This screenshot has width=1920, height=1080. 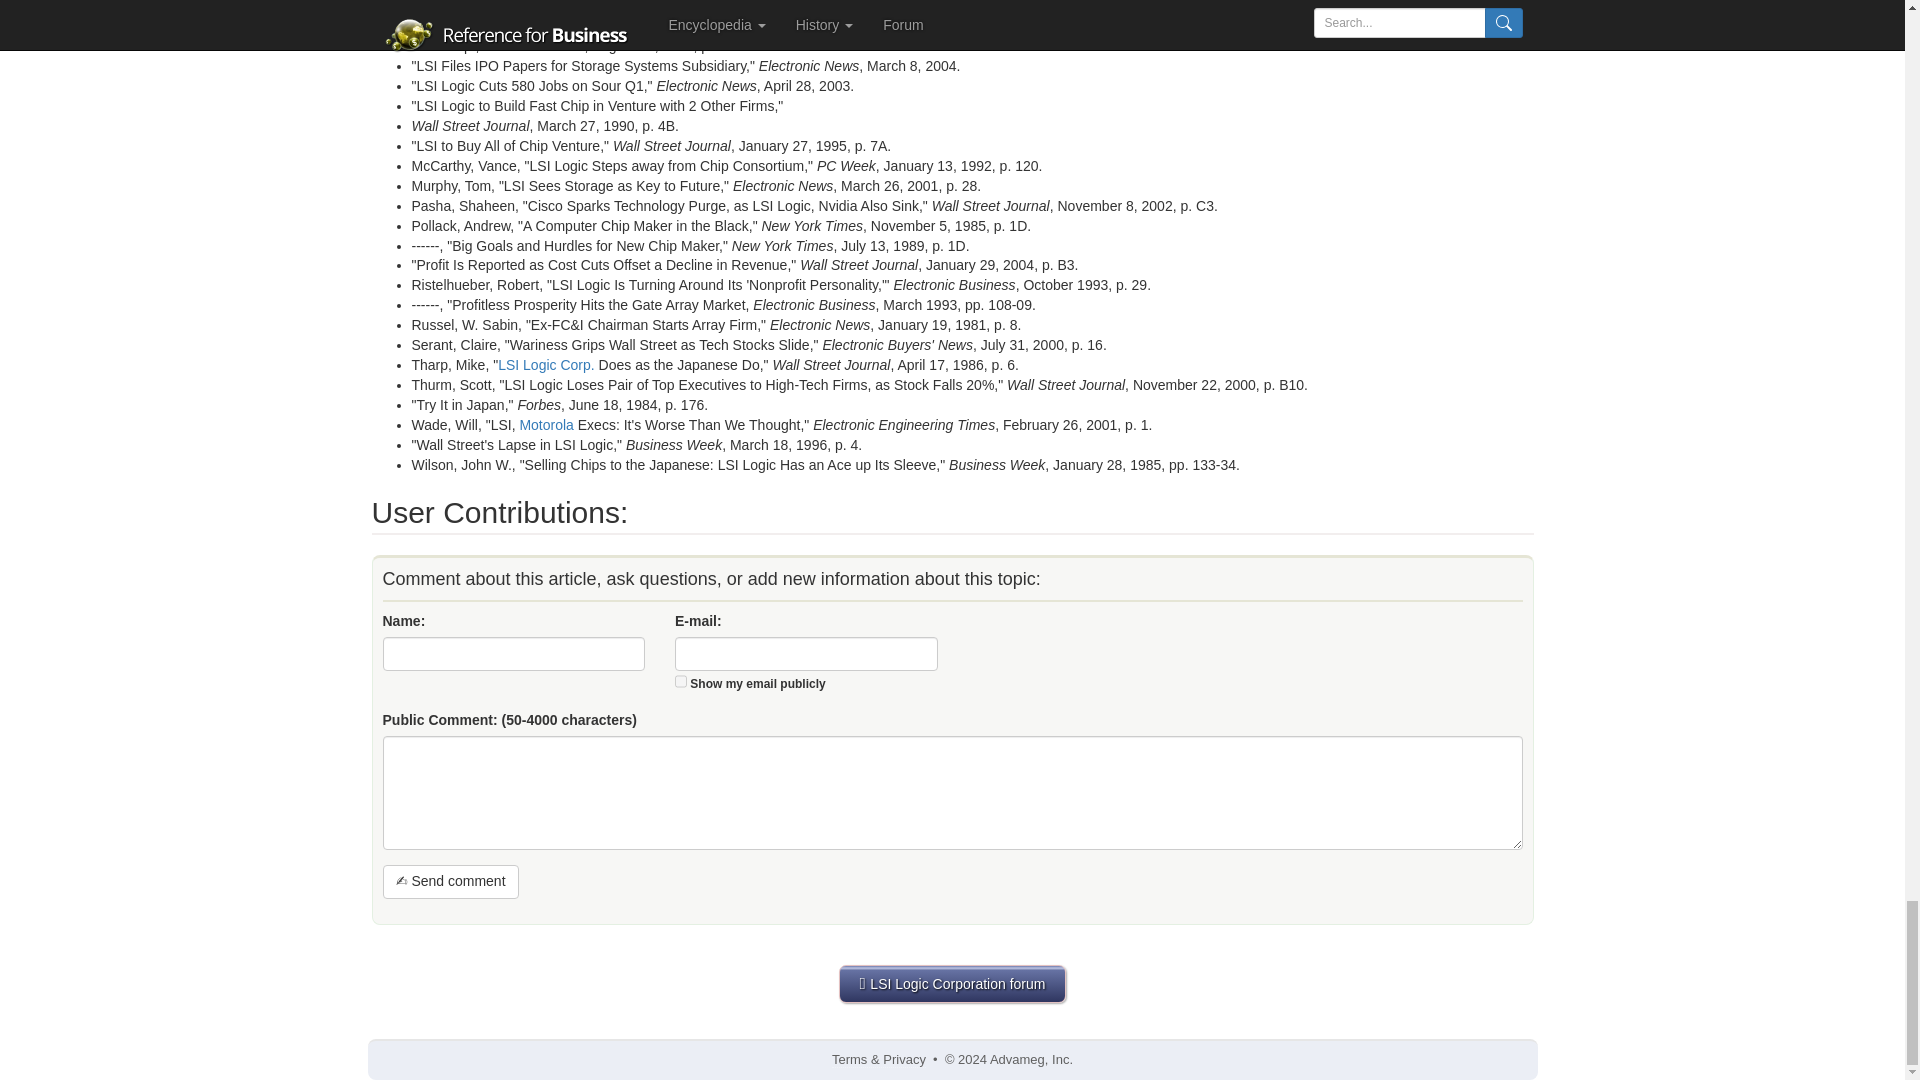 What do you see at coordinates (545, 424) in the screenshot?
I see `View 'motorola' definition from Wikipedia` at bounding box center [545, 424].